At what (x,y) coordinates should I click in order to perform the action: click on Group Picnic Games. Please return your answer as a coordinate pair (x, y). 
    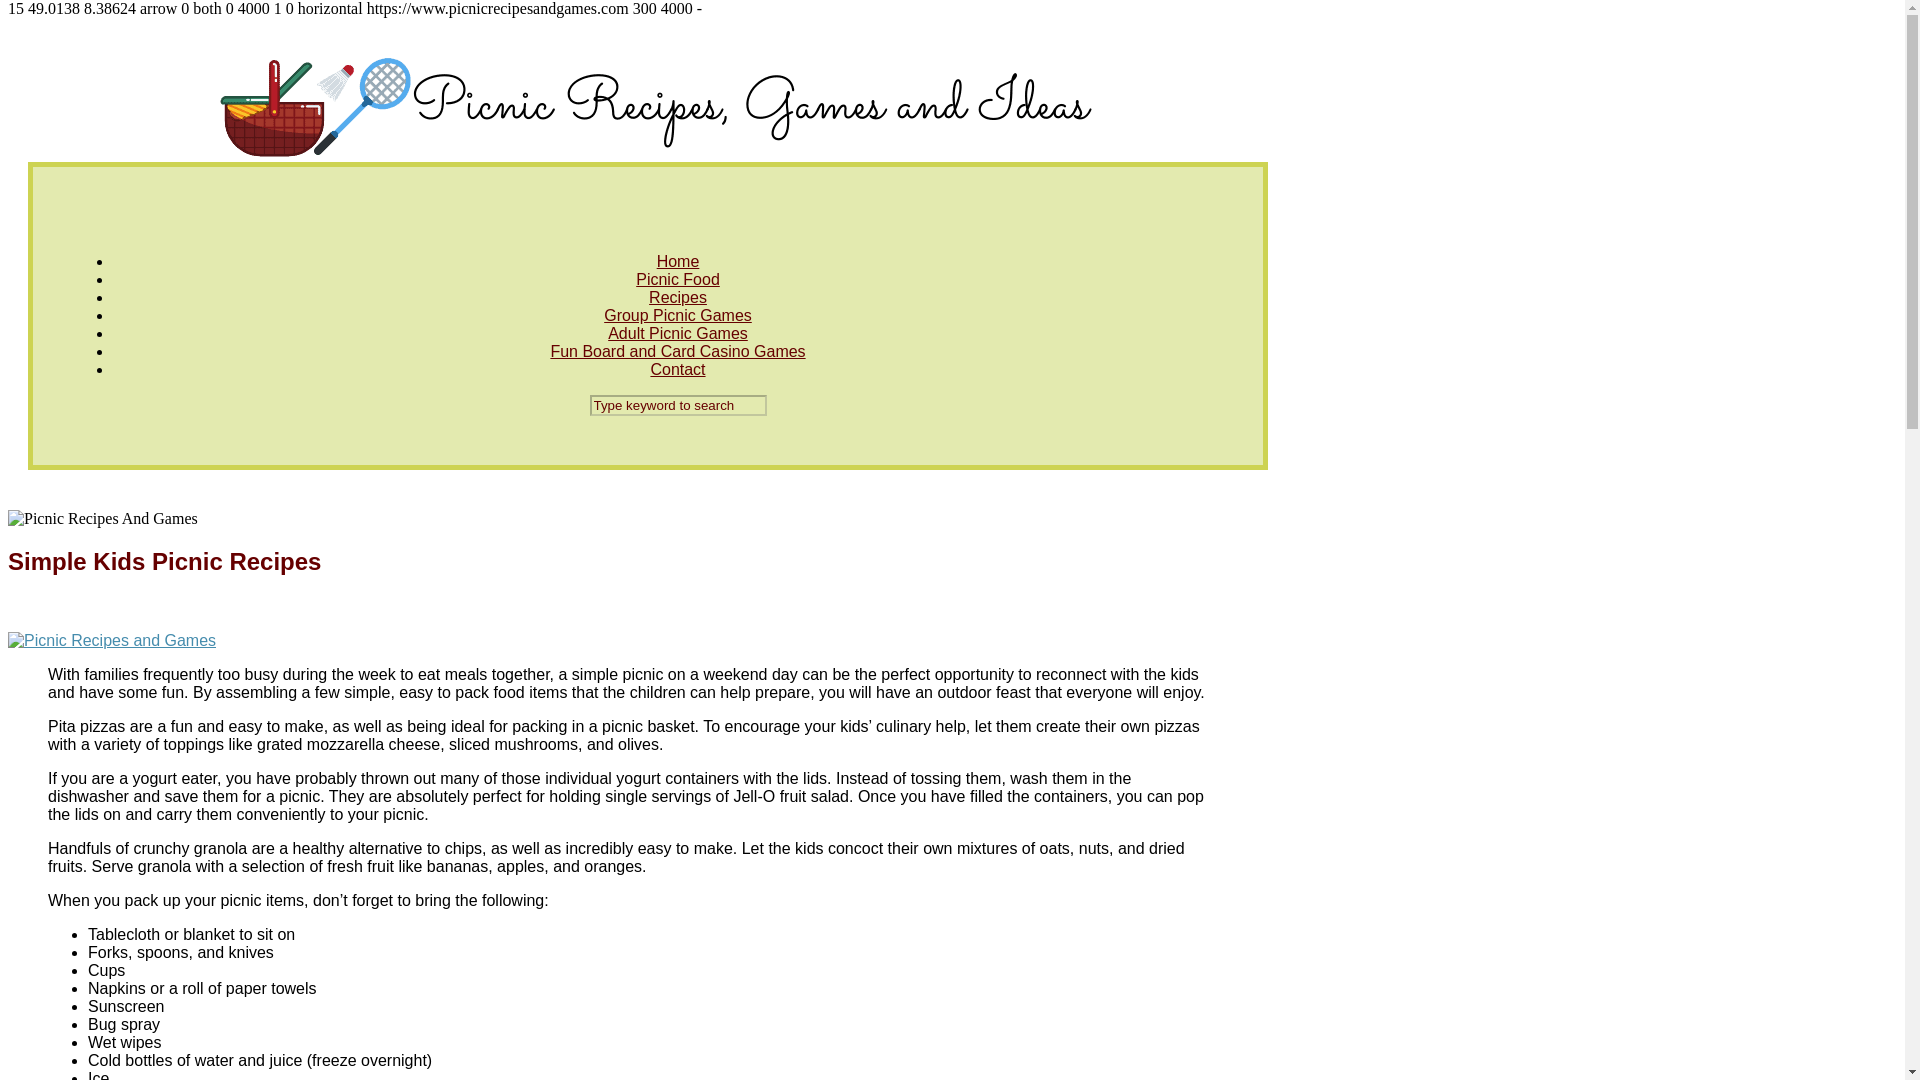
    Looking at the image, I should click on (678, 315).